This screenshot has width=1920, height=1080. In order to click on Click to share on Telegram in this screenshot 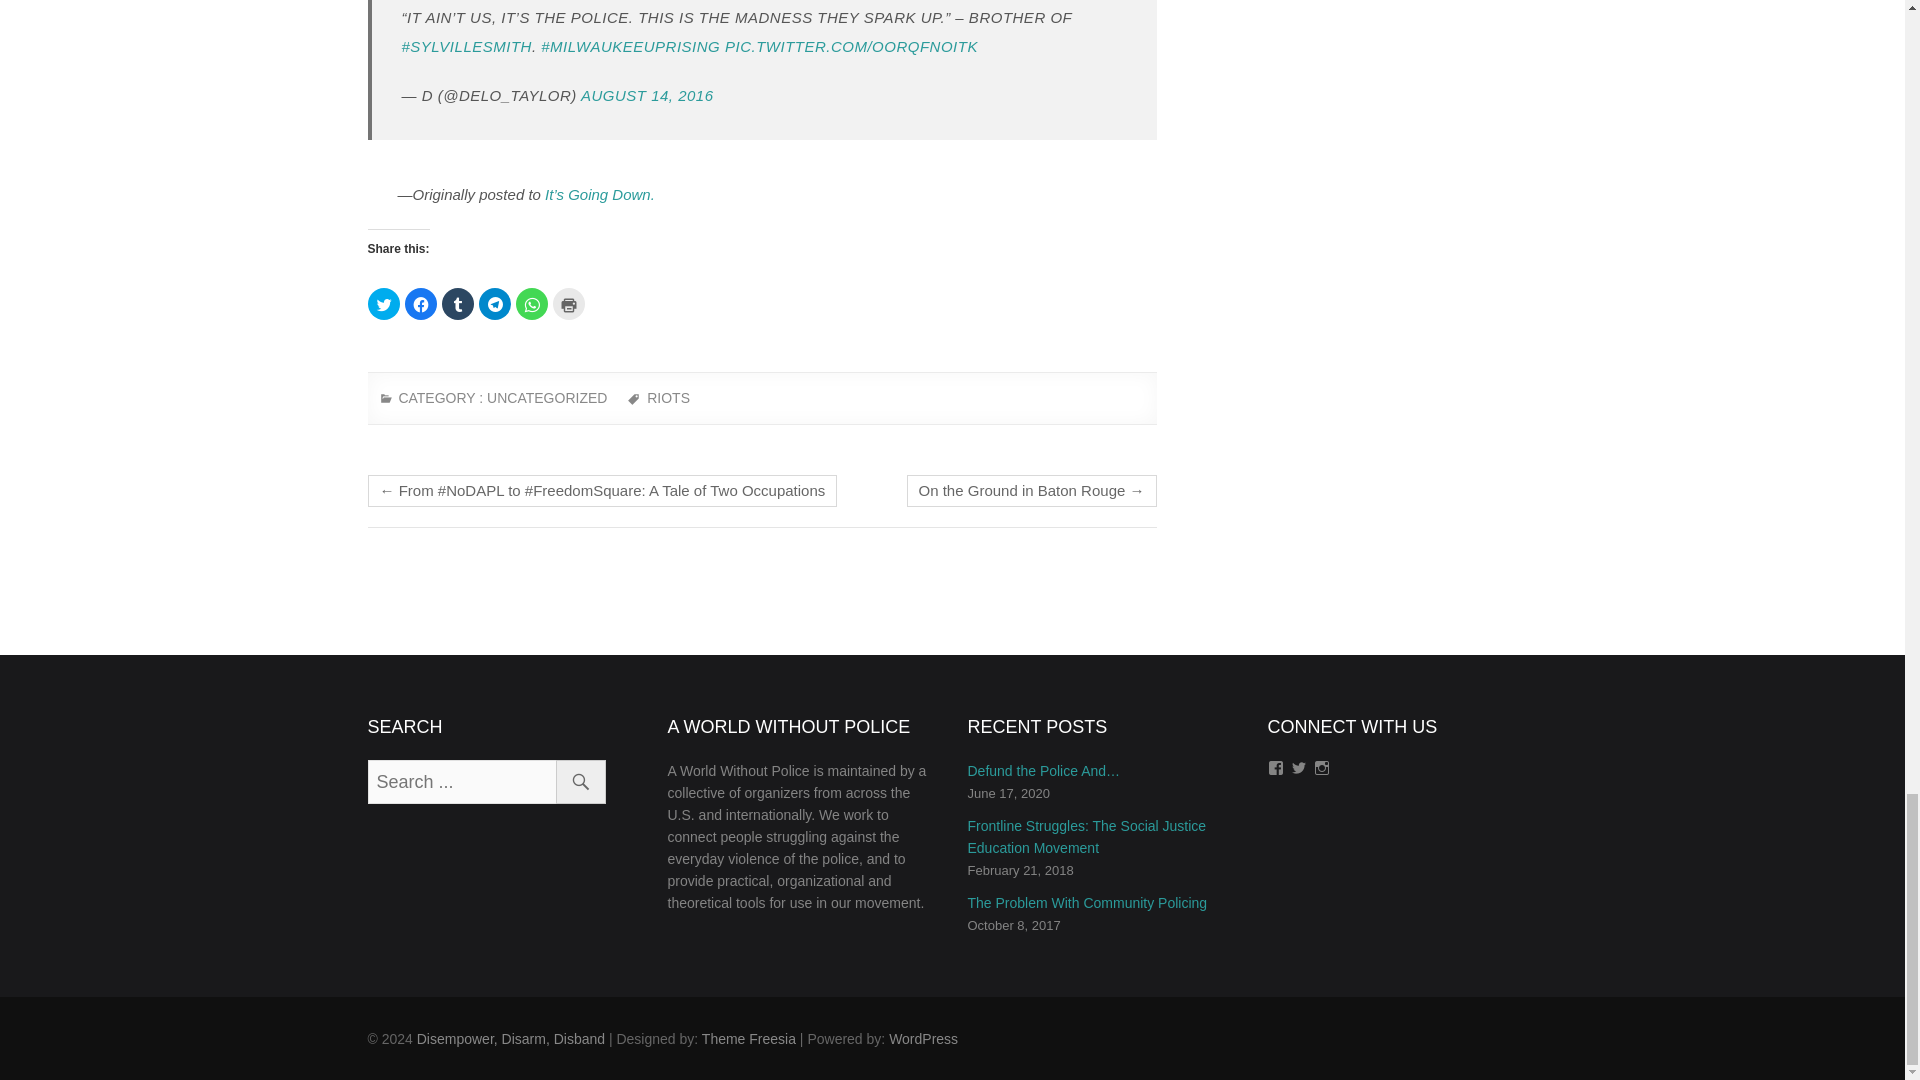, I will do `click(494, 304)`.